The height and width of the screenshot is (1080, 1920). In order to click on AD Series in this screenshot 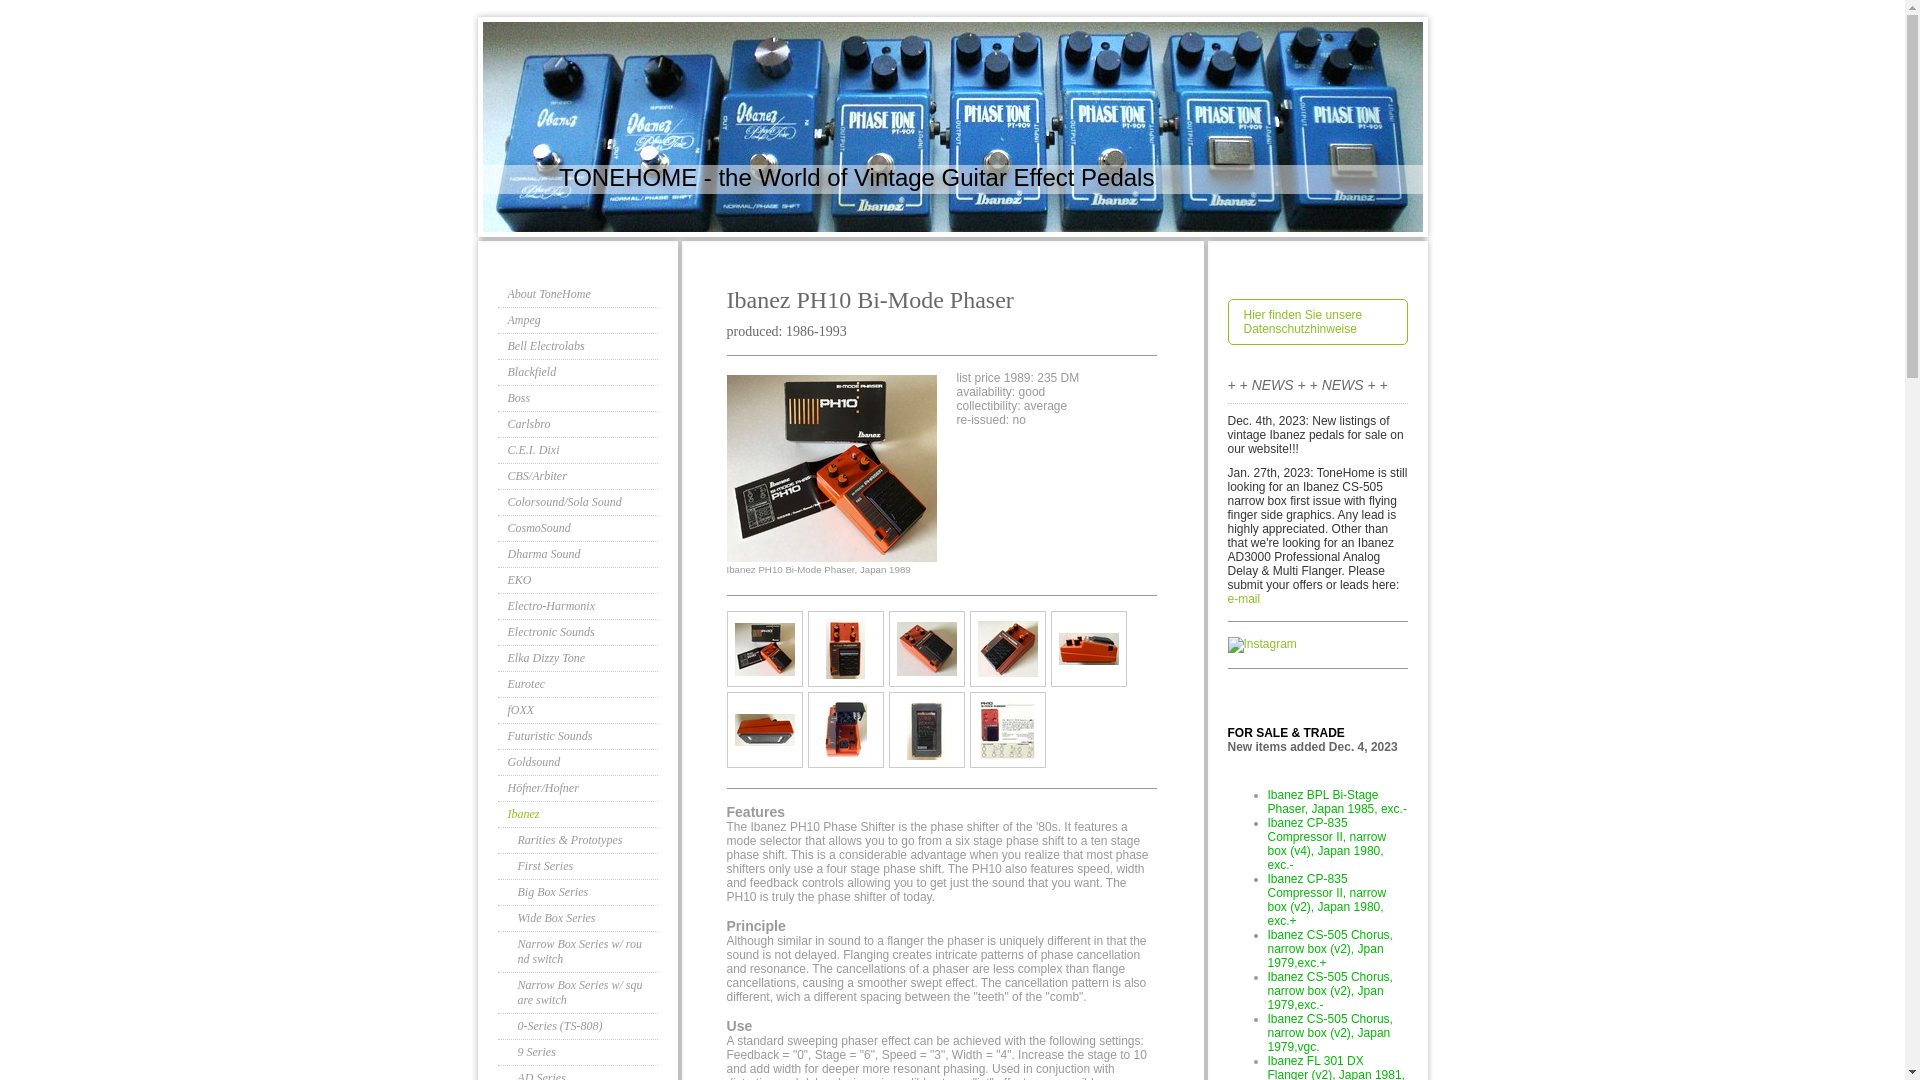, I will do `click(578, 1072)`.